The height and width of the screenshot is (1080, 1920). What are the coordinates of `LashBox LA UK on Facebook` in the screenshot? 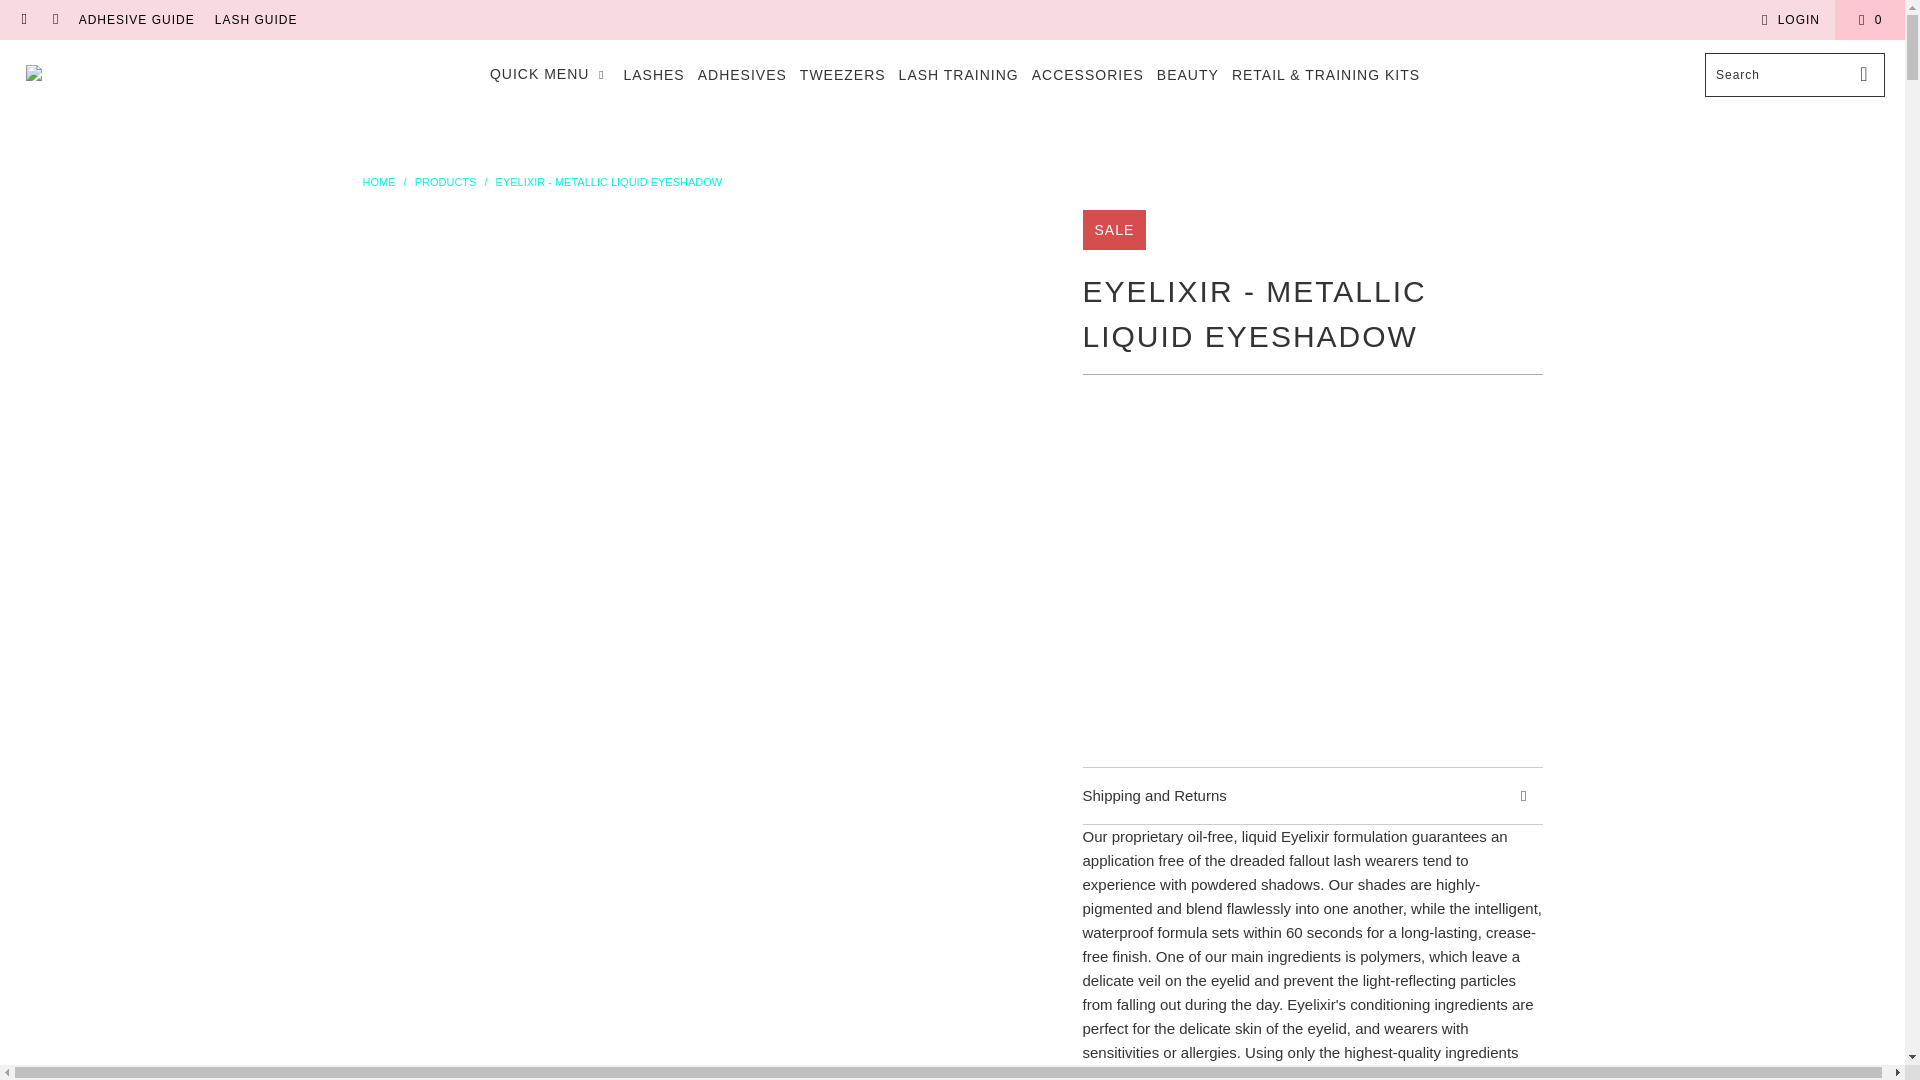 It's located at (24, 20).